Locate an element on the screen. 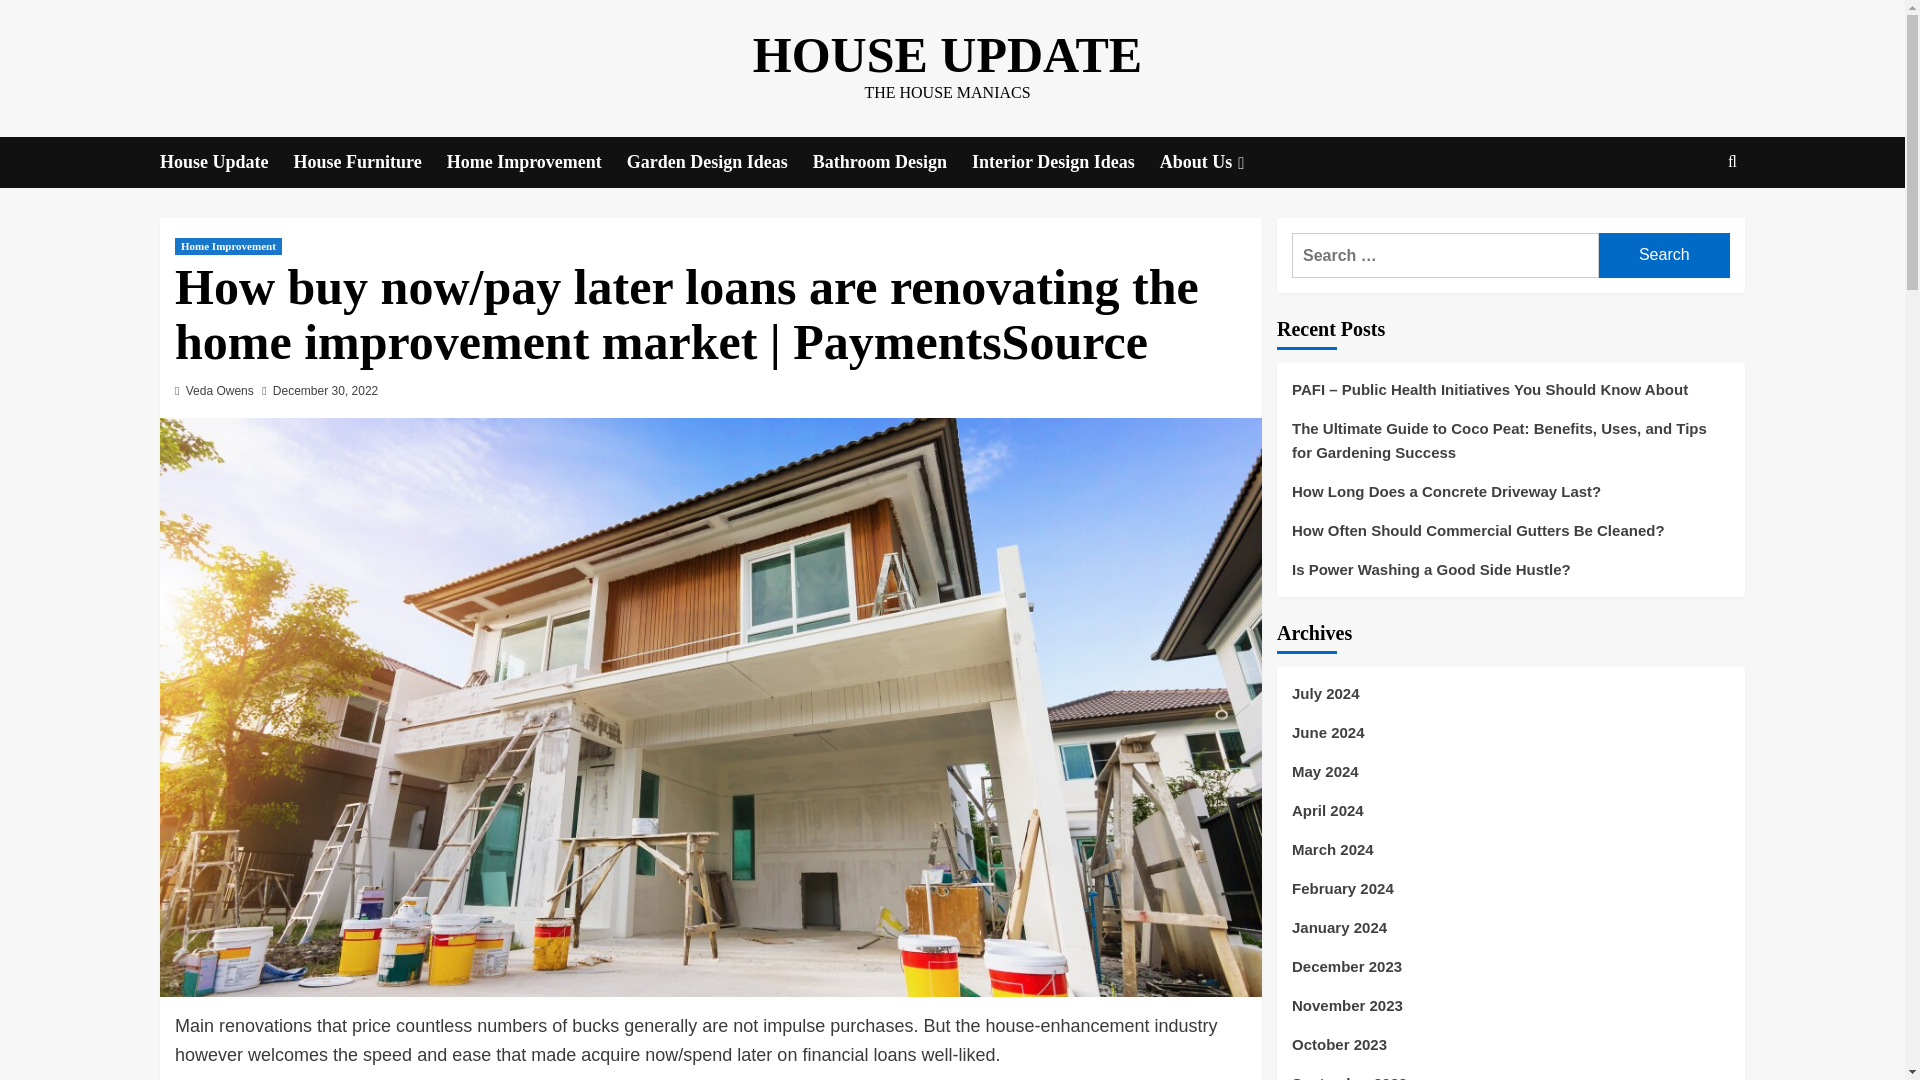  Home Improvement is located at coordinates (228, 246).